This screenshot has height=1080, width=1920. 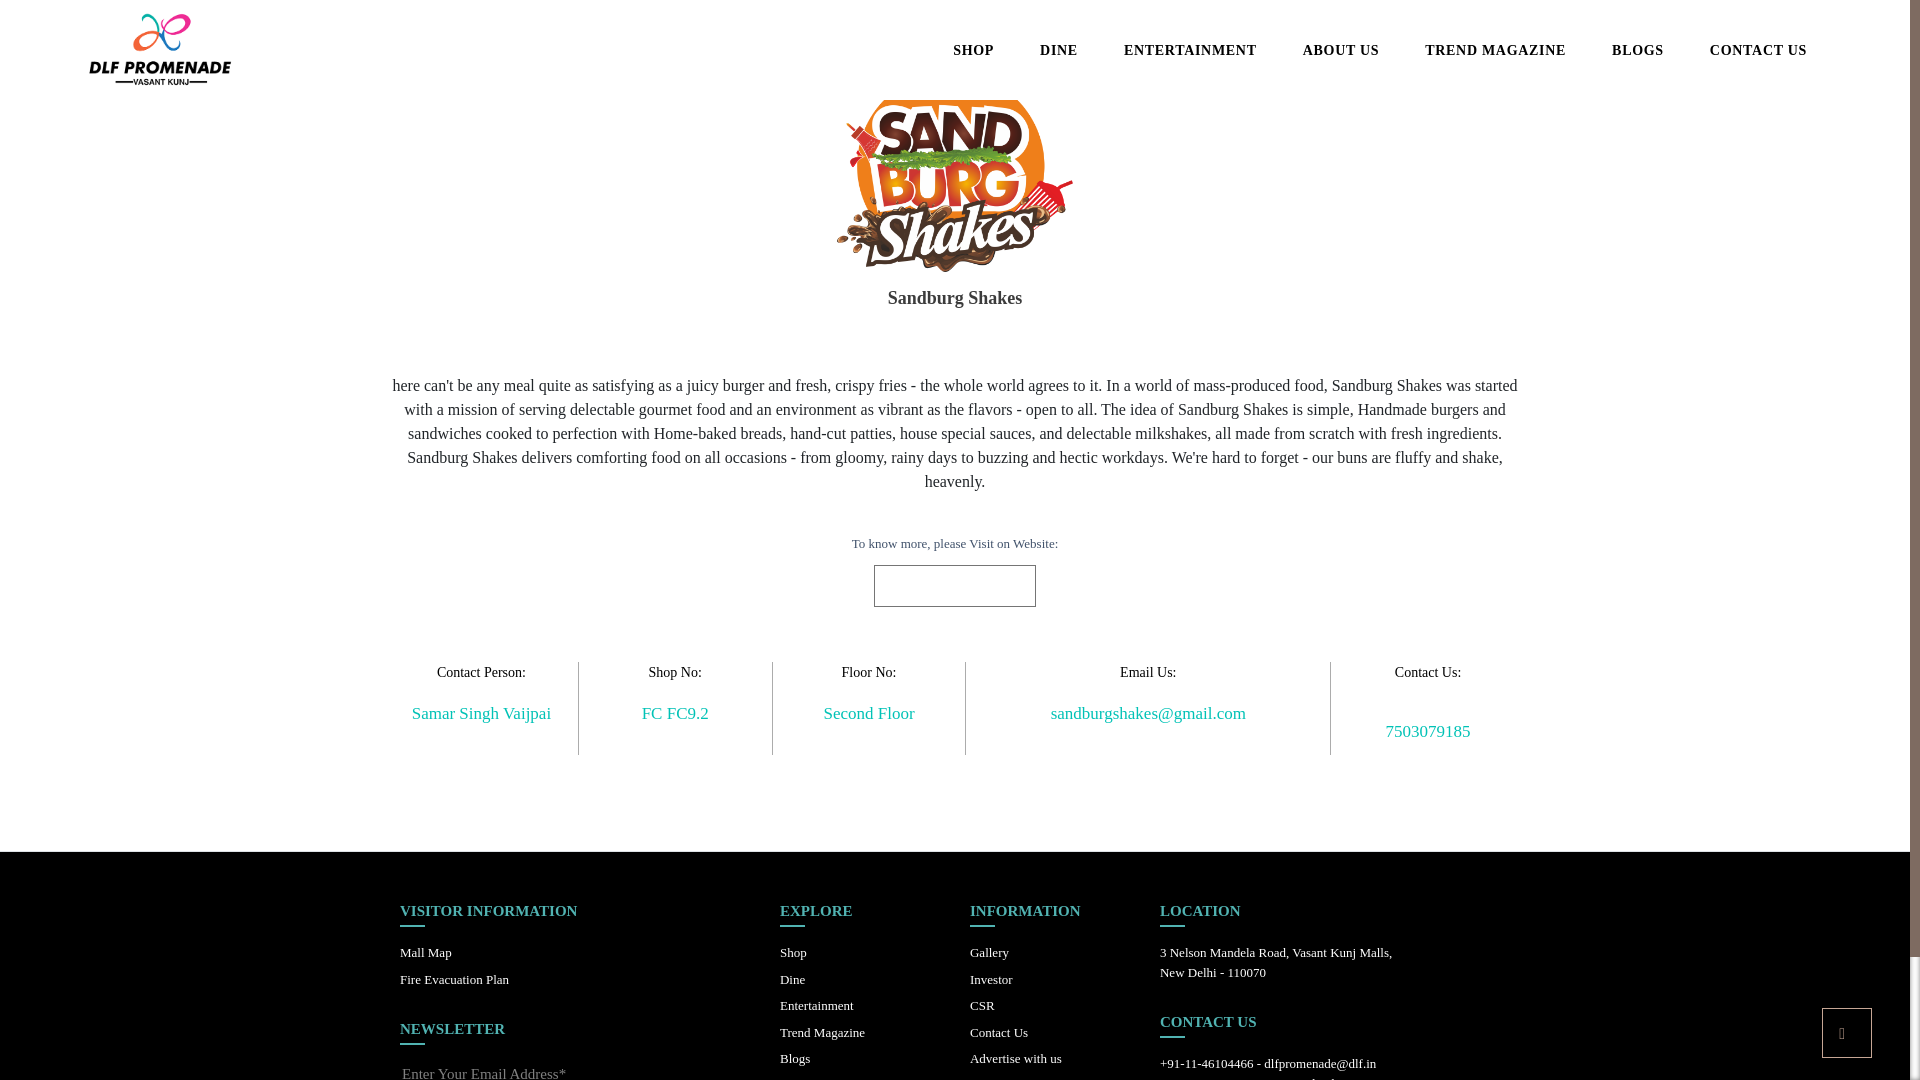 What do you see at coordinates (816, 1005) in the screenshot?
I see `Entertainment` at bounding box center [816, 1005].